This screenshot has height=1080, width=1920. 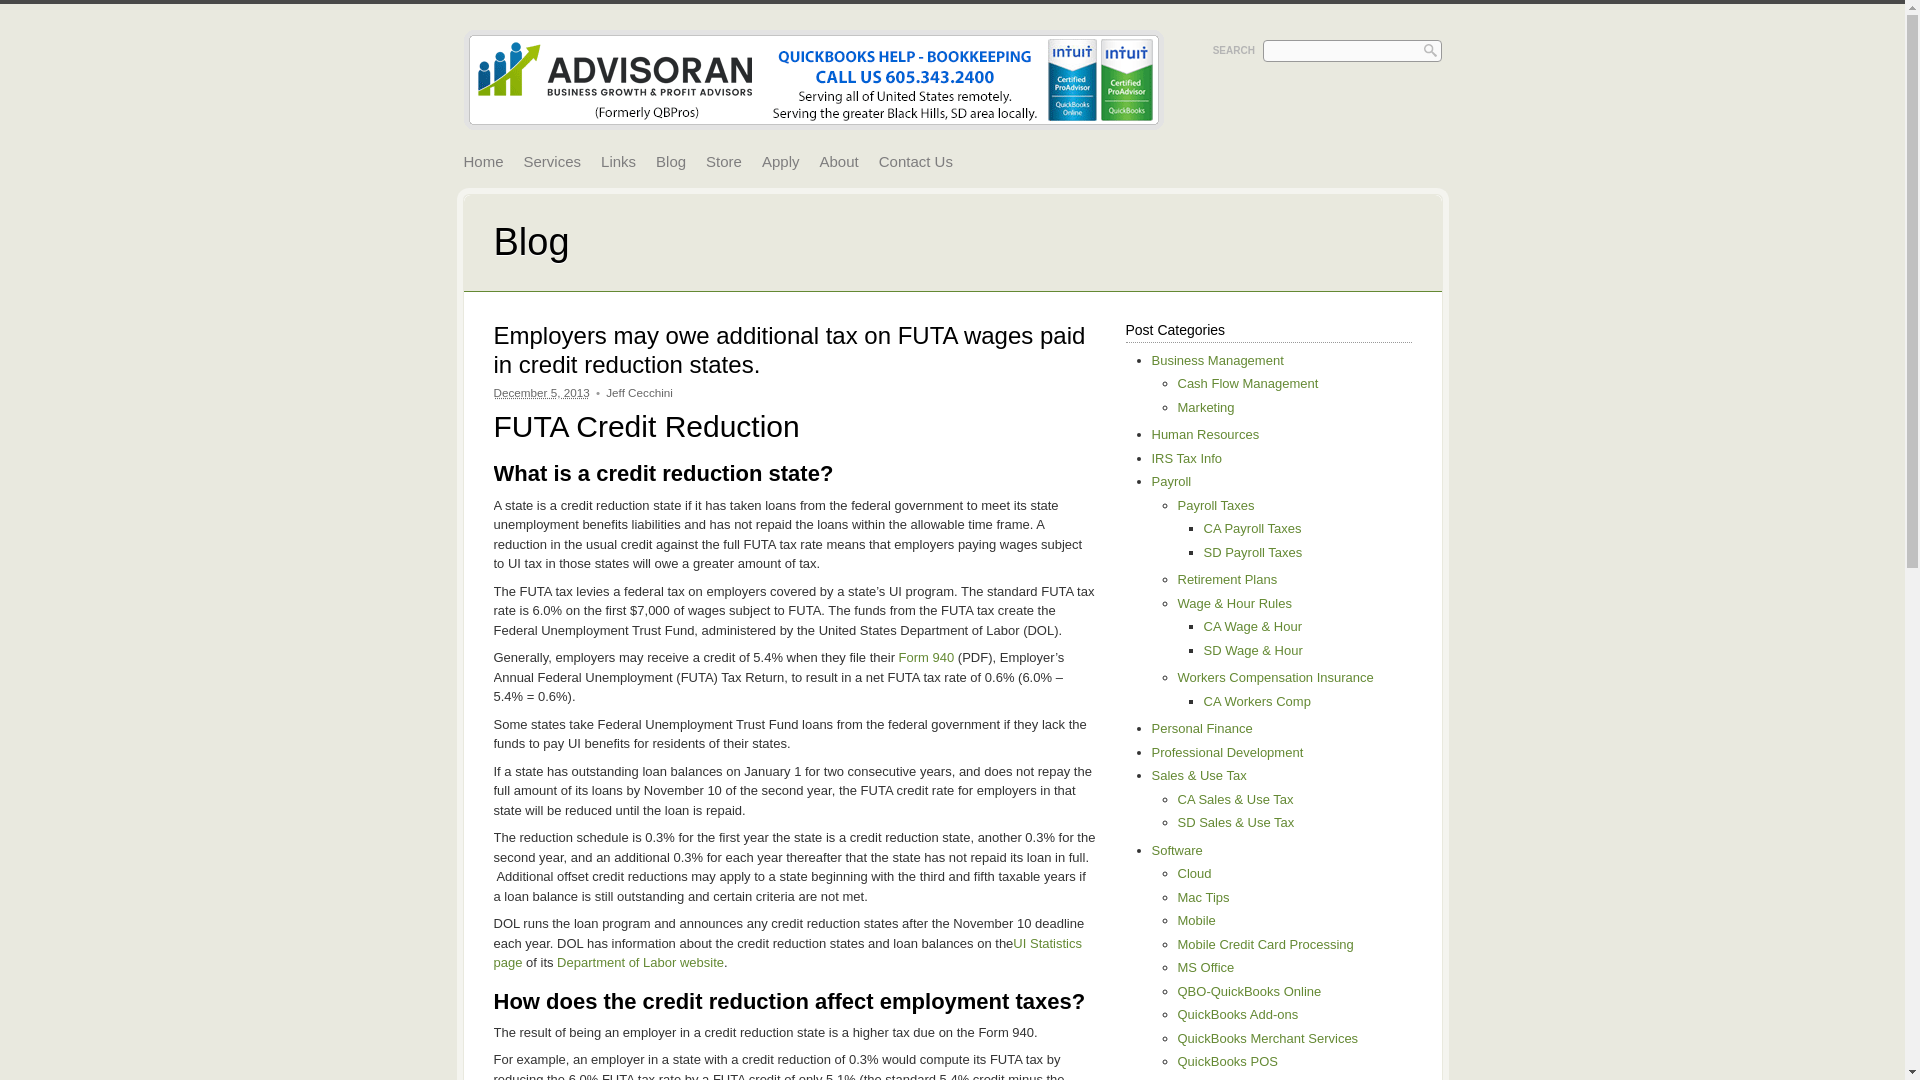 What do you see at coordinates (1172, 482) in the screenshot?
I see `Payroll` at bounding box center [1172, 482].